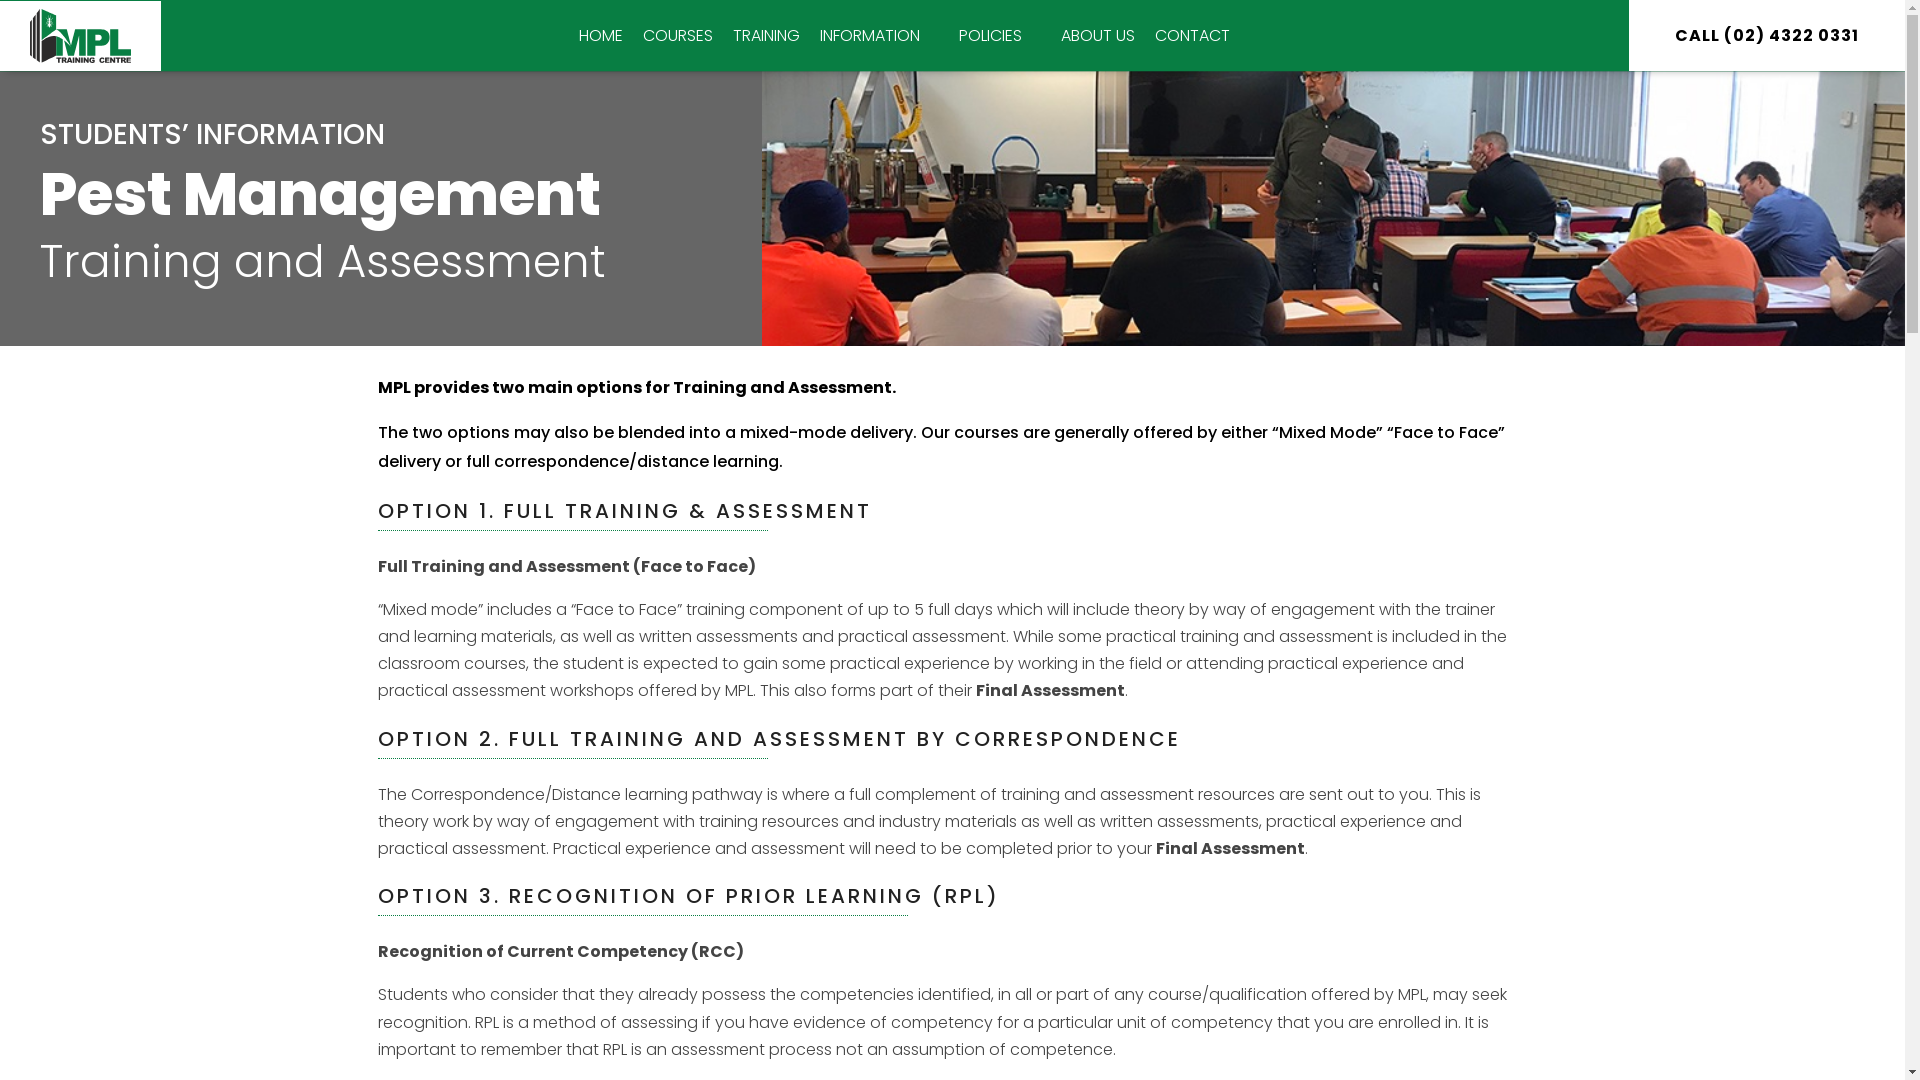  What do you see at coordinates (1098, 36) in the screenshot?
I see `ABOUT US` at bounding box center [1098, 36].